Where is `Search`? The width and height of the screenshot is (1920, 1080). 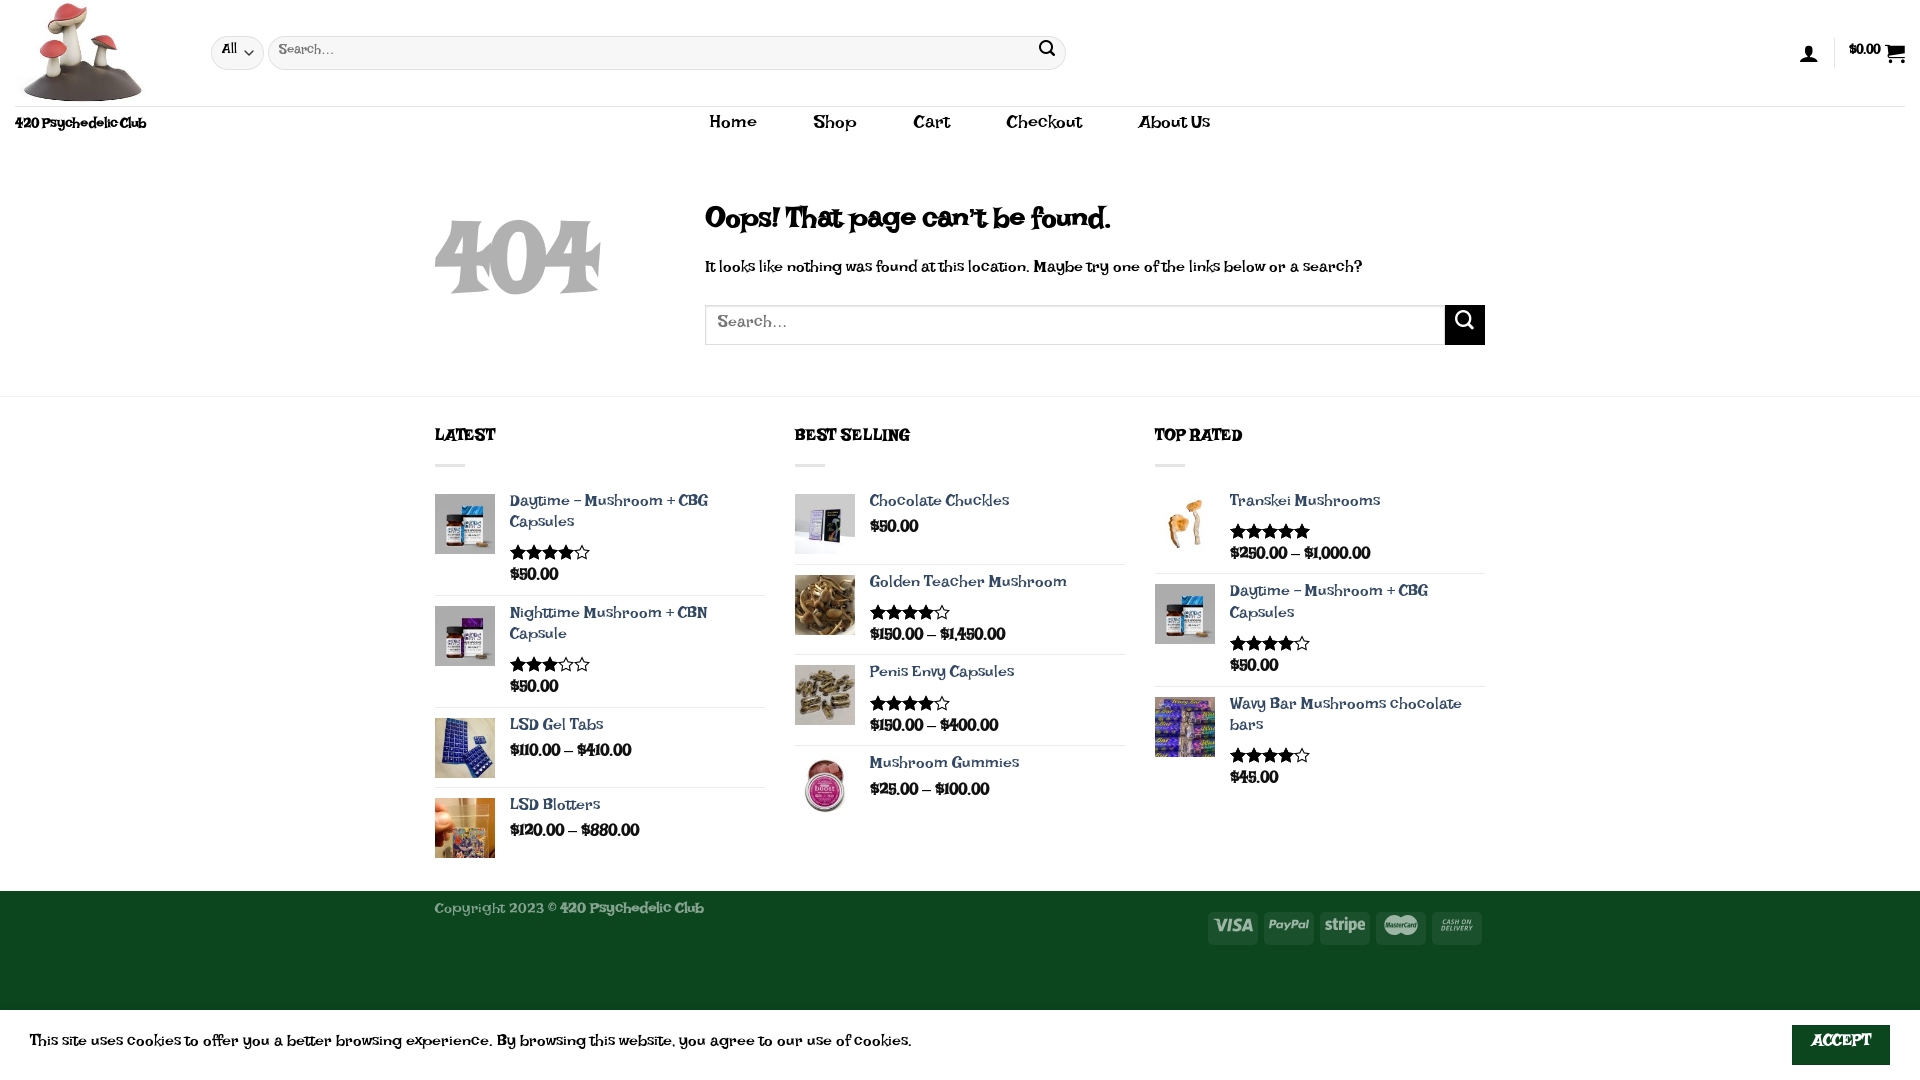
Search is located at coordinates (1048, 53).